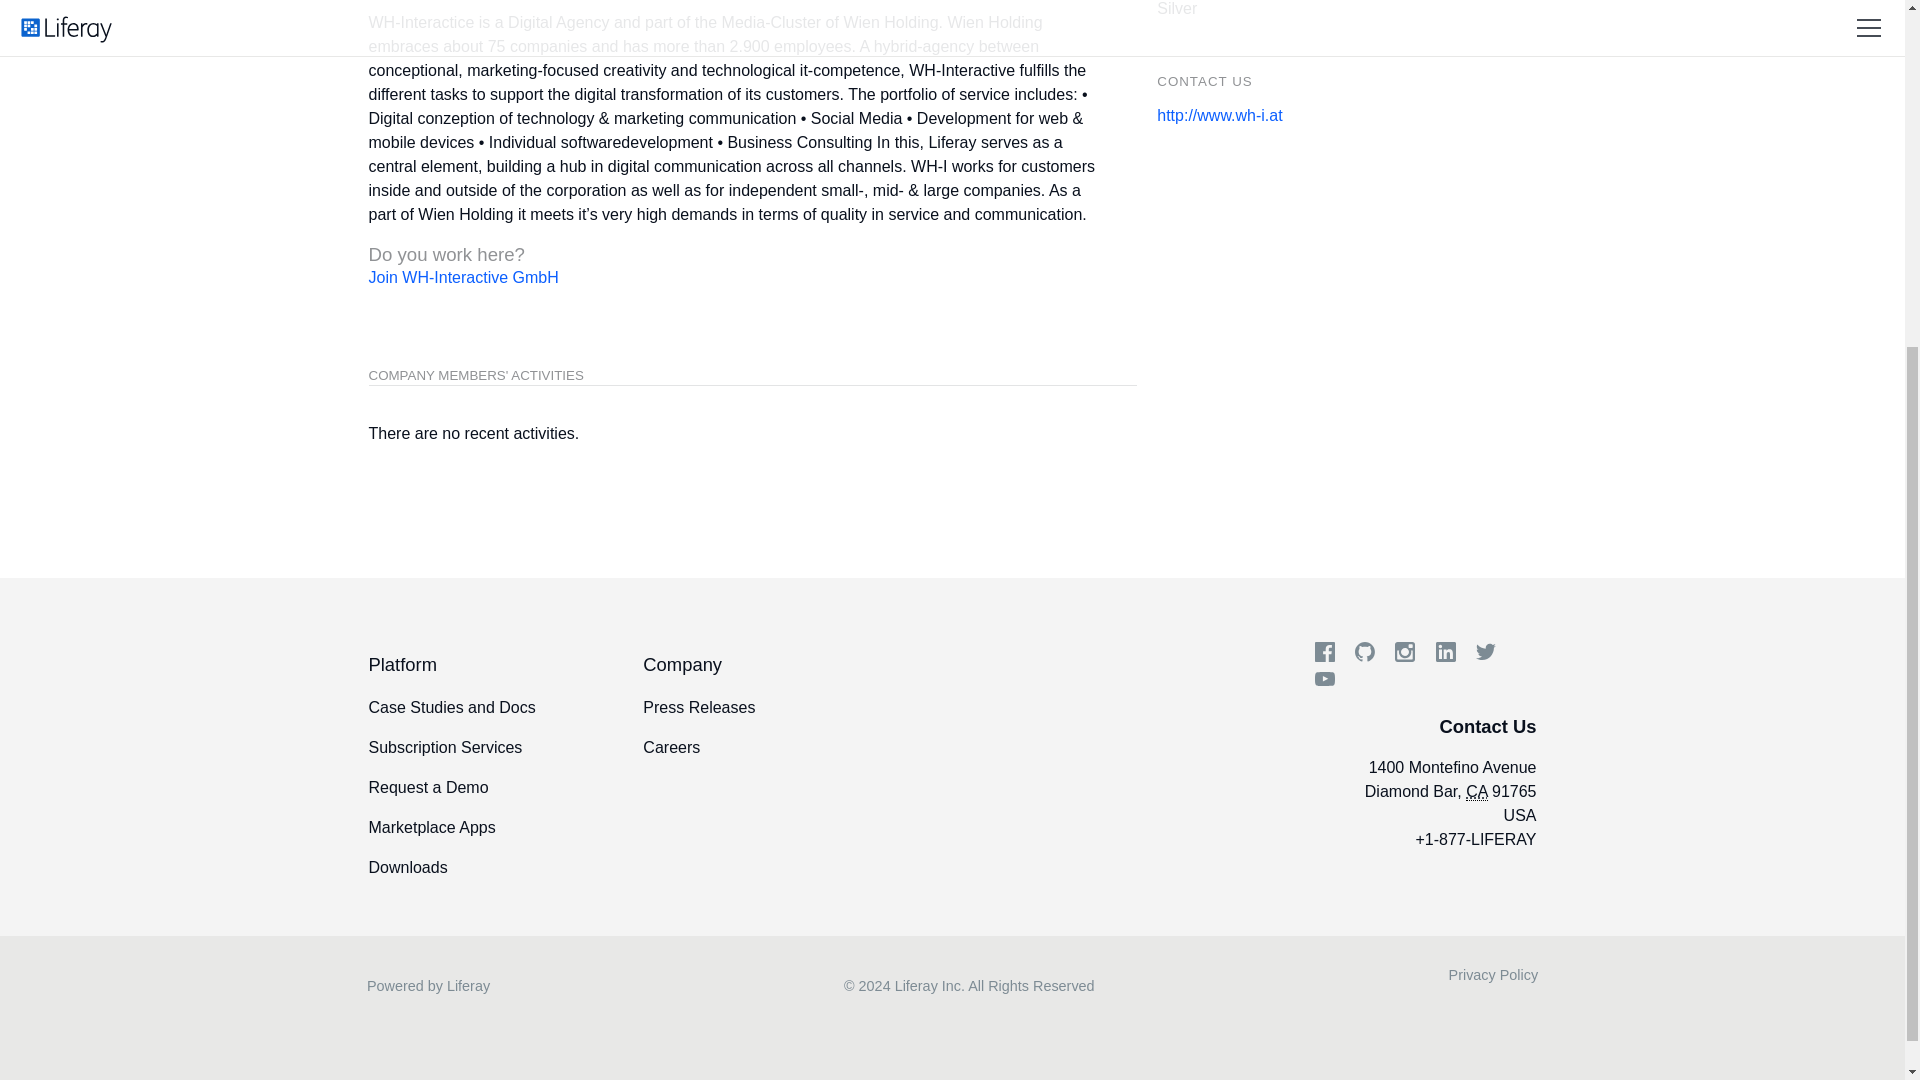 This screenshot has width=1920, height=1080. I want to click on GitHub, so click(1364, 656).